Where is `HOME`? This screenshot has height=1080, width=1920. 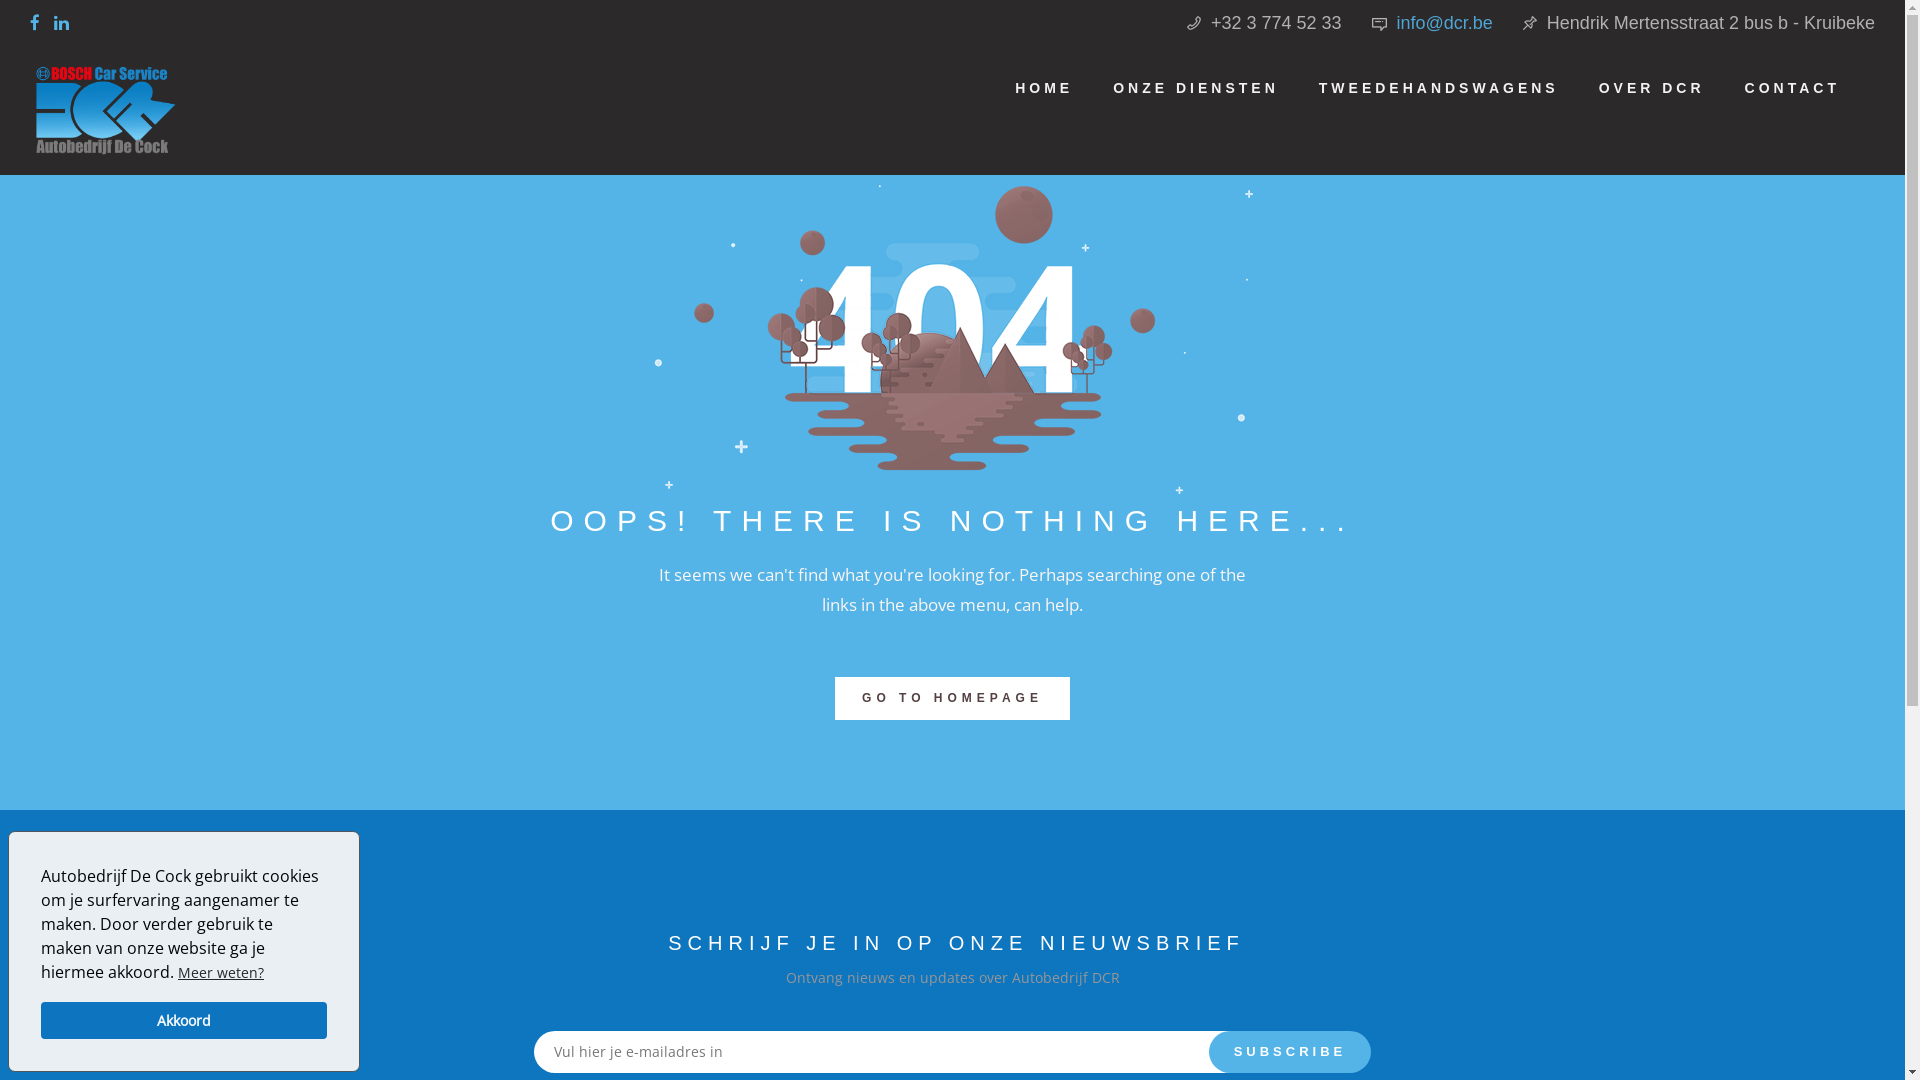 HOME is located at coordinates (1044, 88).